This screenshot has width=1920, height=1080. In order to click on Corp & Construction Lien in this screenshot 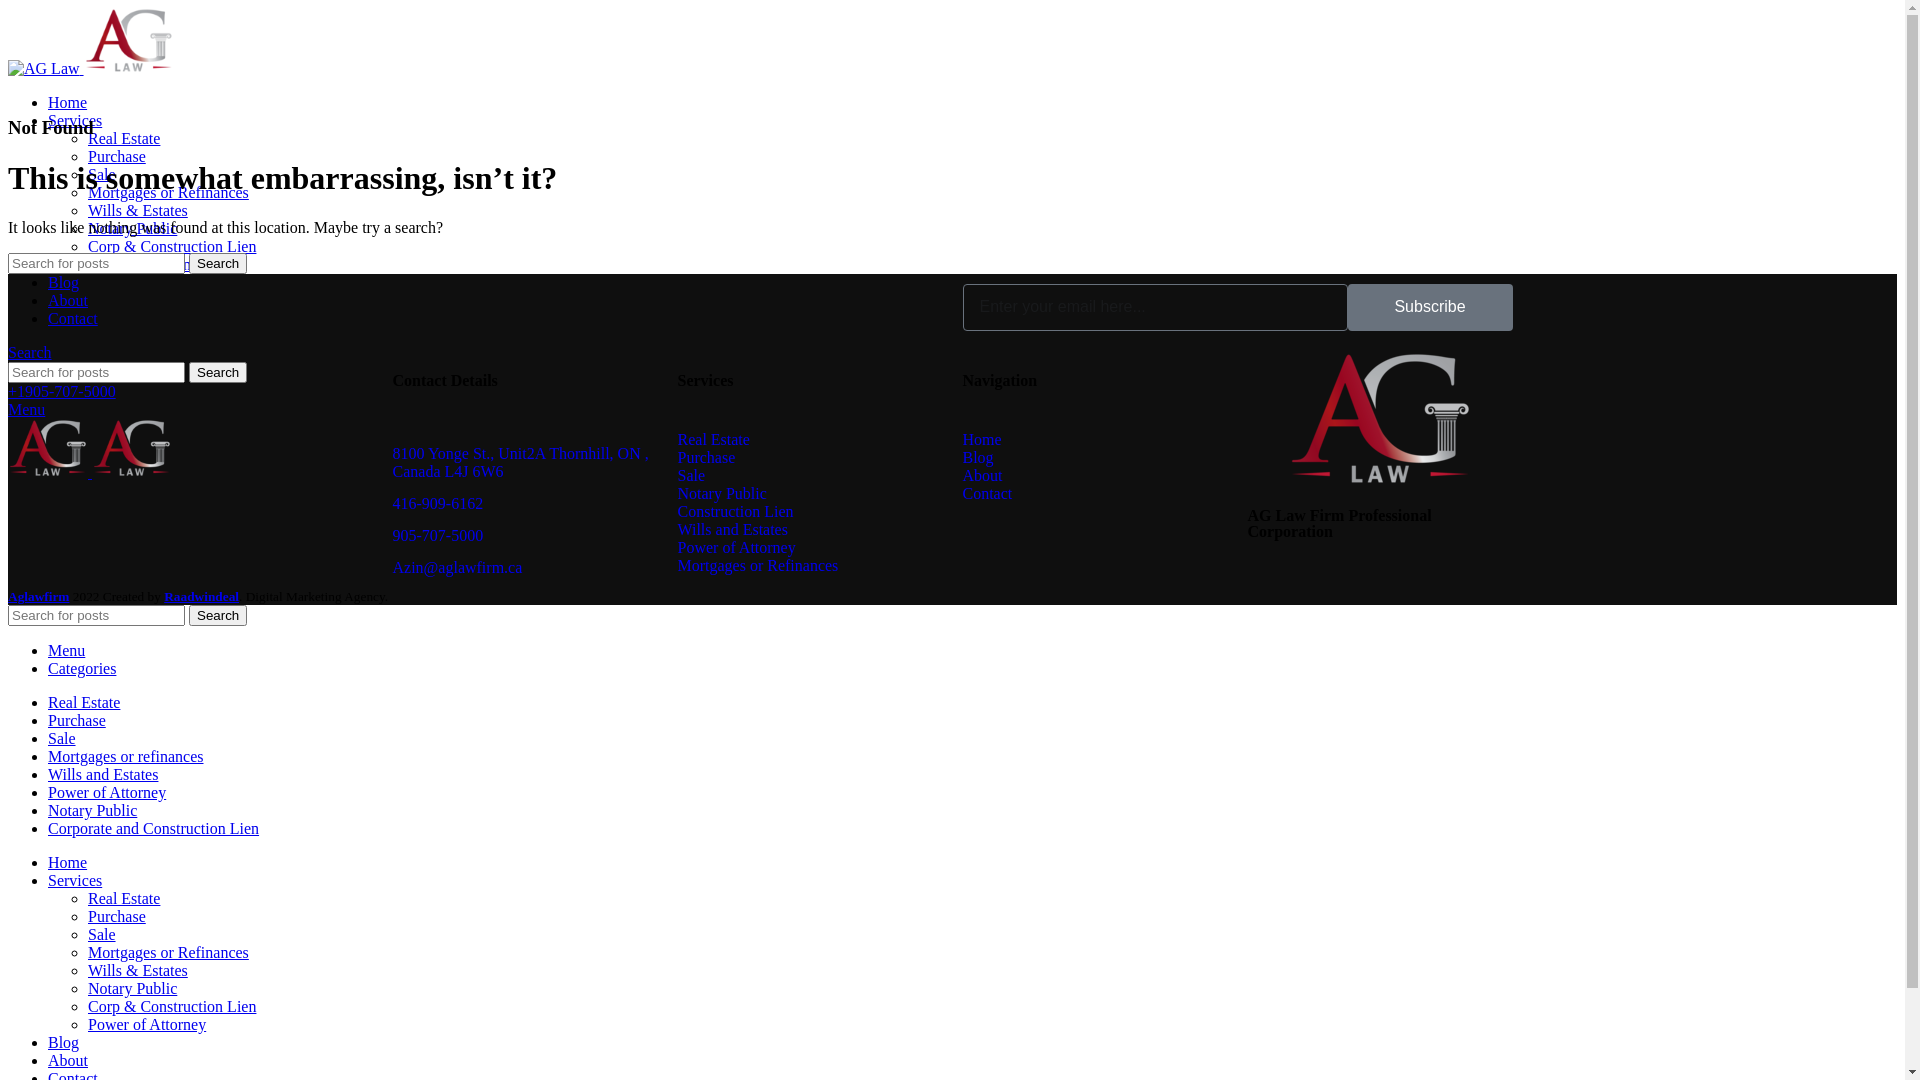, I will do `click(172, 1006)`.